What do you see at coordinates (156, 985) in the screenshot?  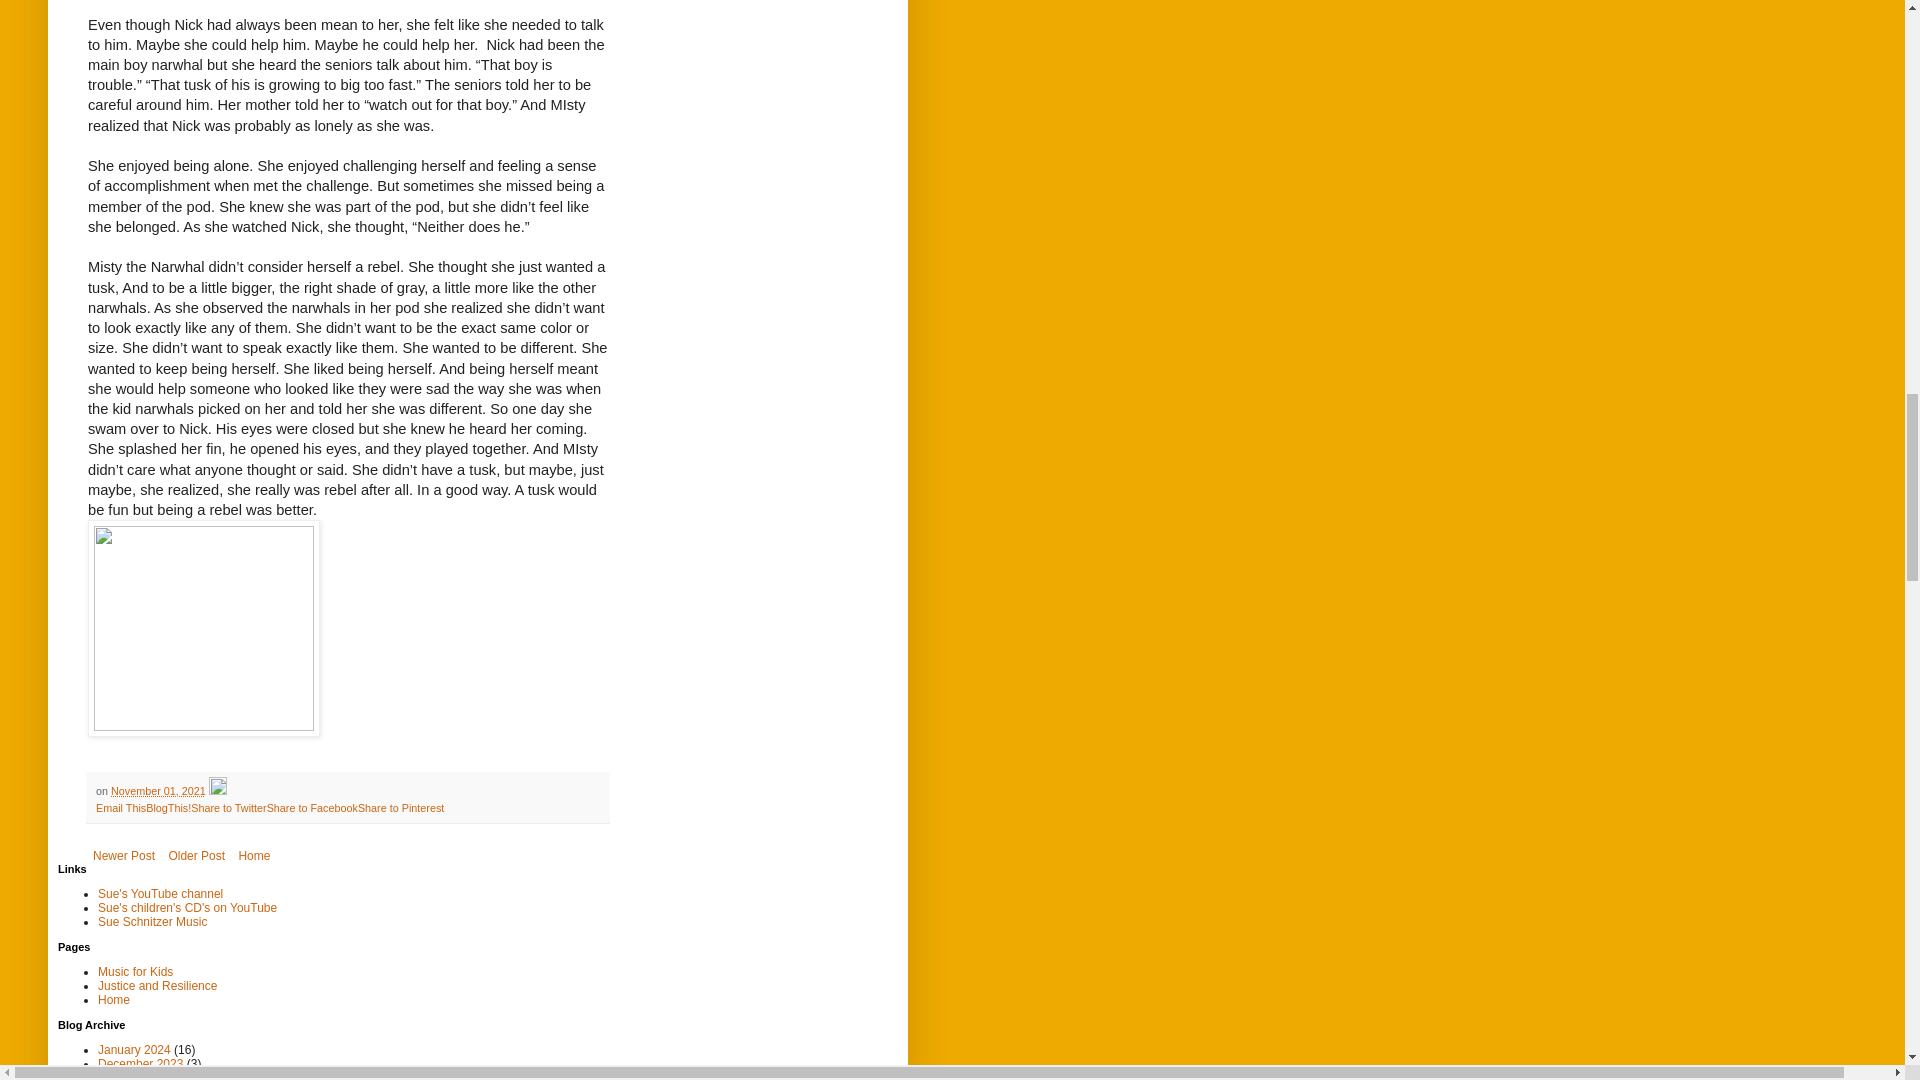 I see `Justice and Resilience` at bounding box center [156, 985].